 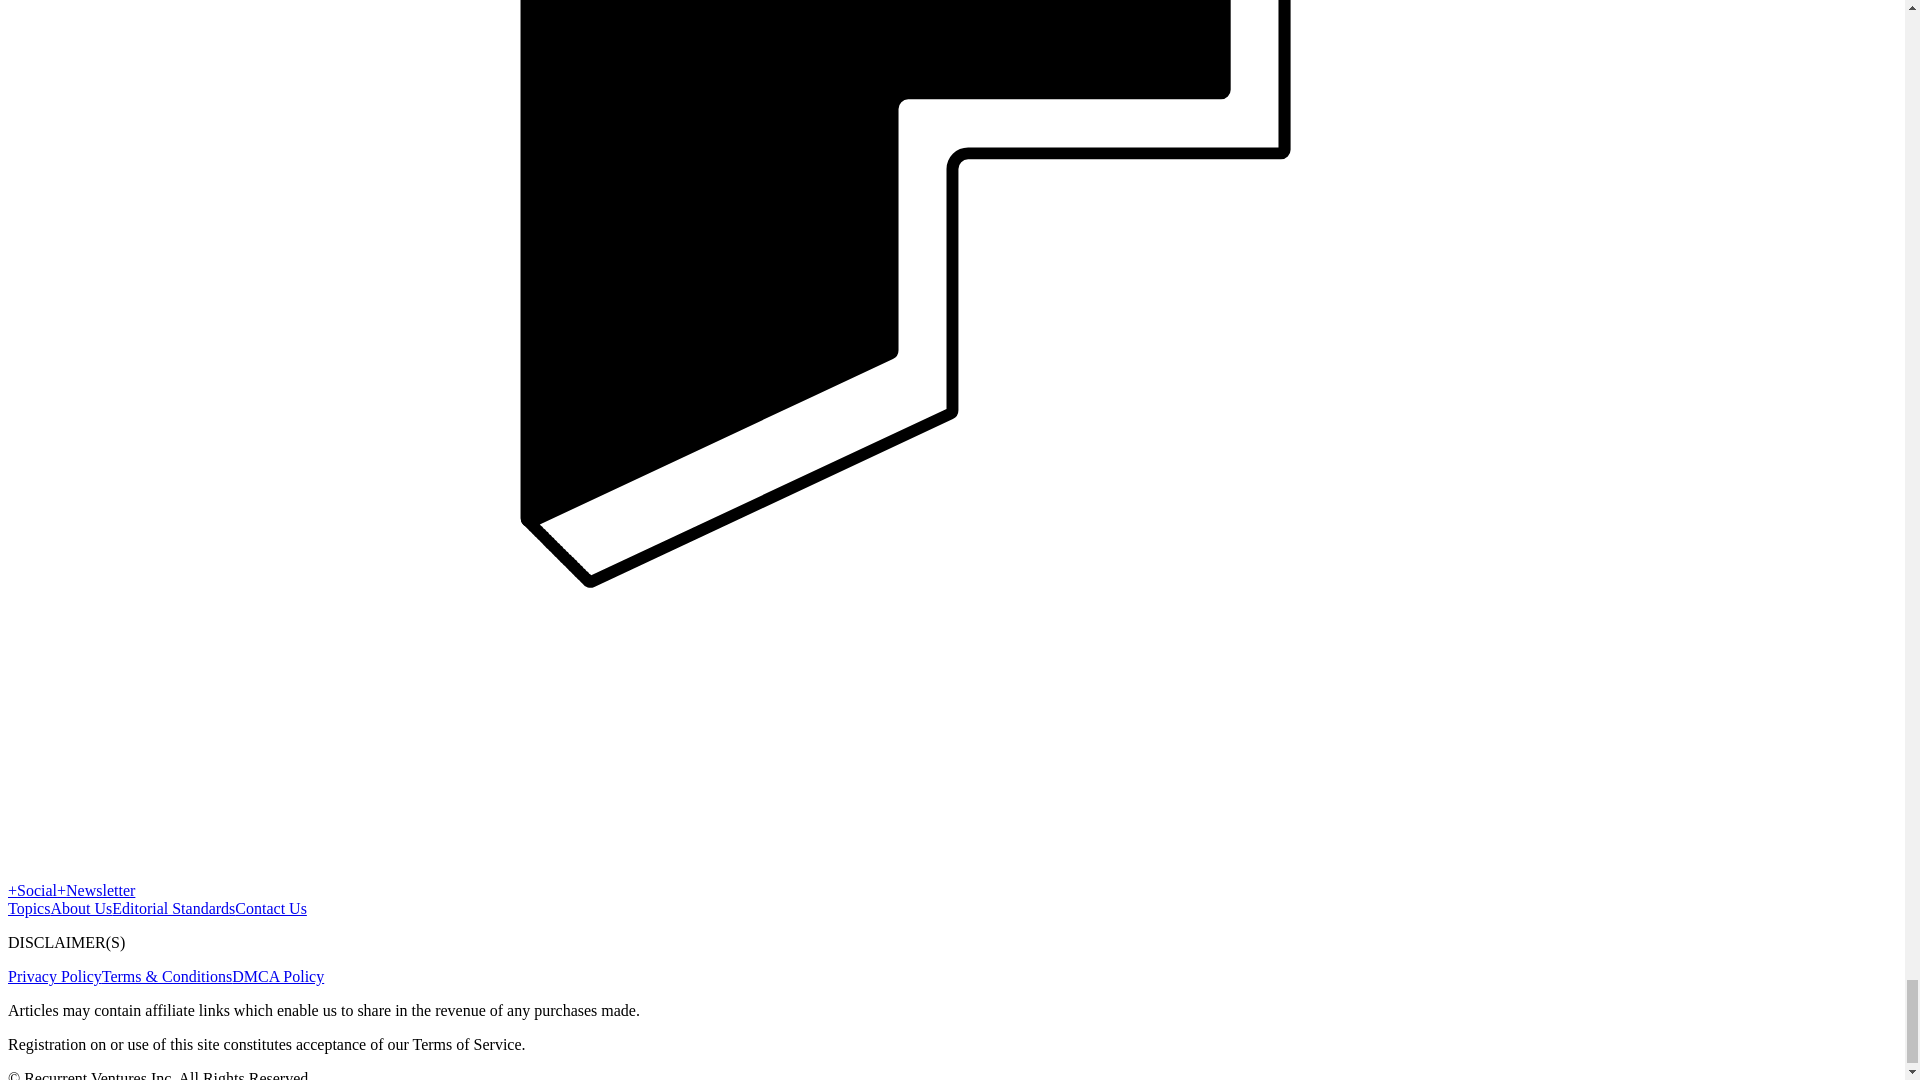 I want to click on Privacy Policy, so click(x=54, y=976).